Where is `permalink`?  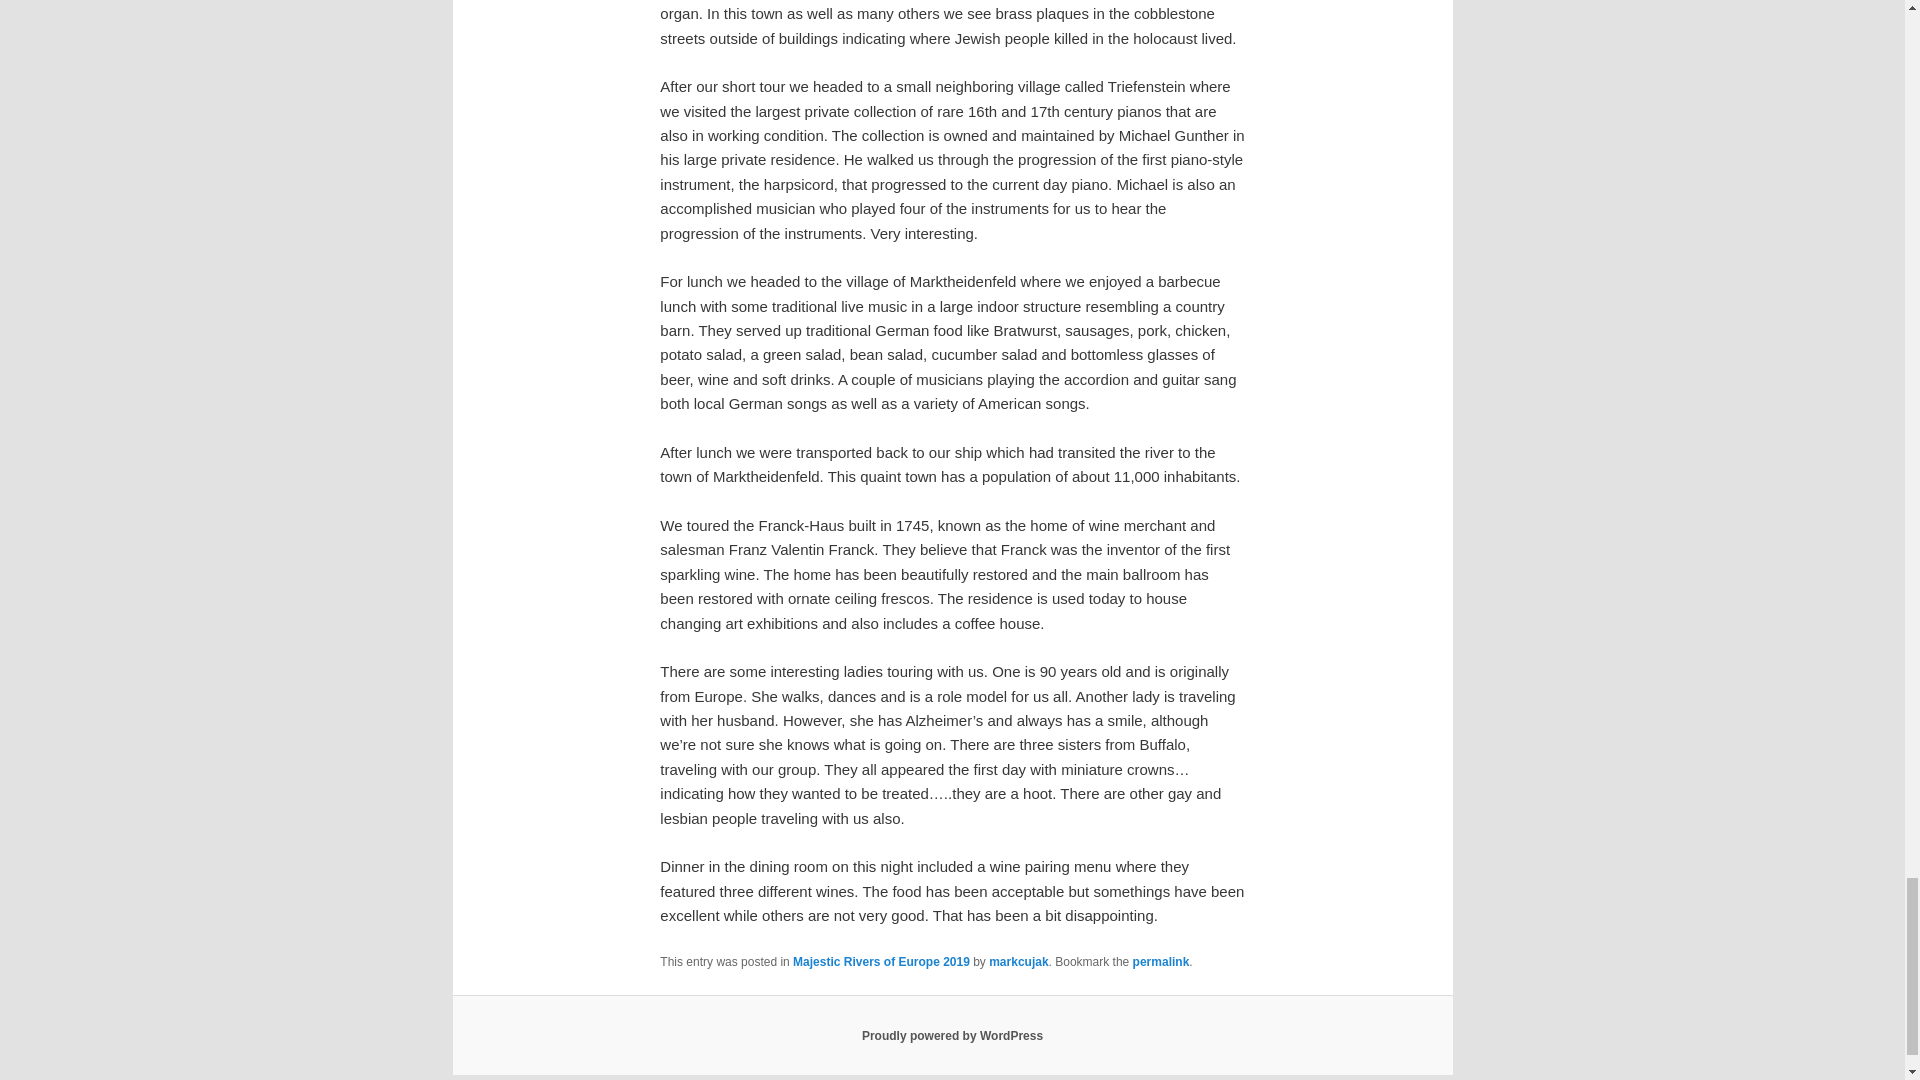 permalink is located at coordinates (1161, 961).